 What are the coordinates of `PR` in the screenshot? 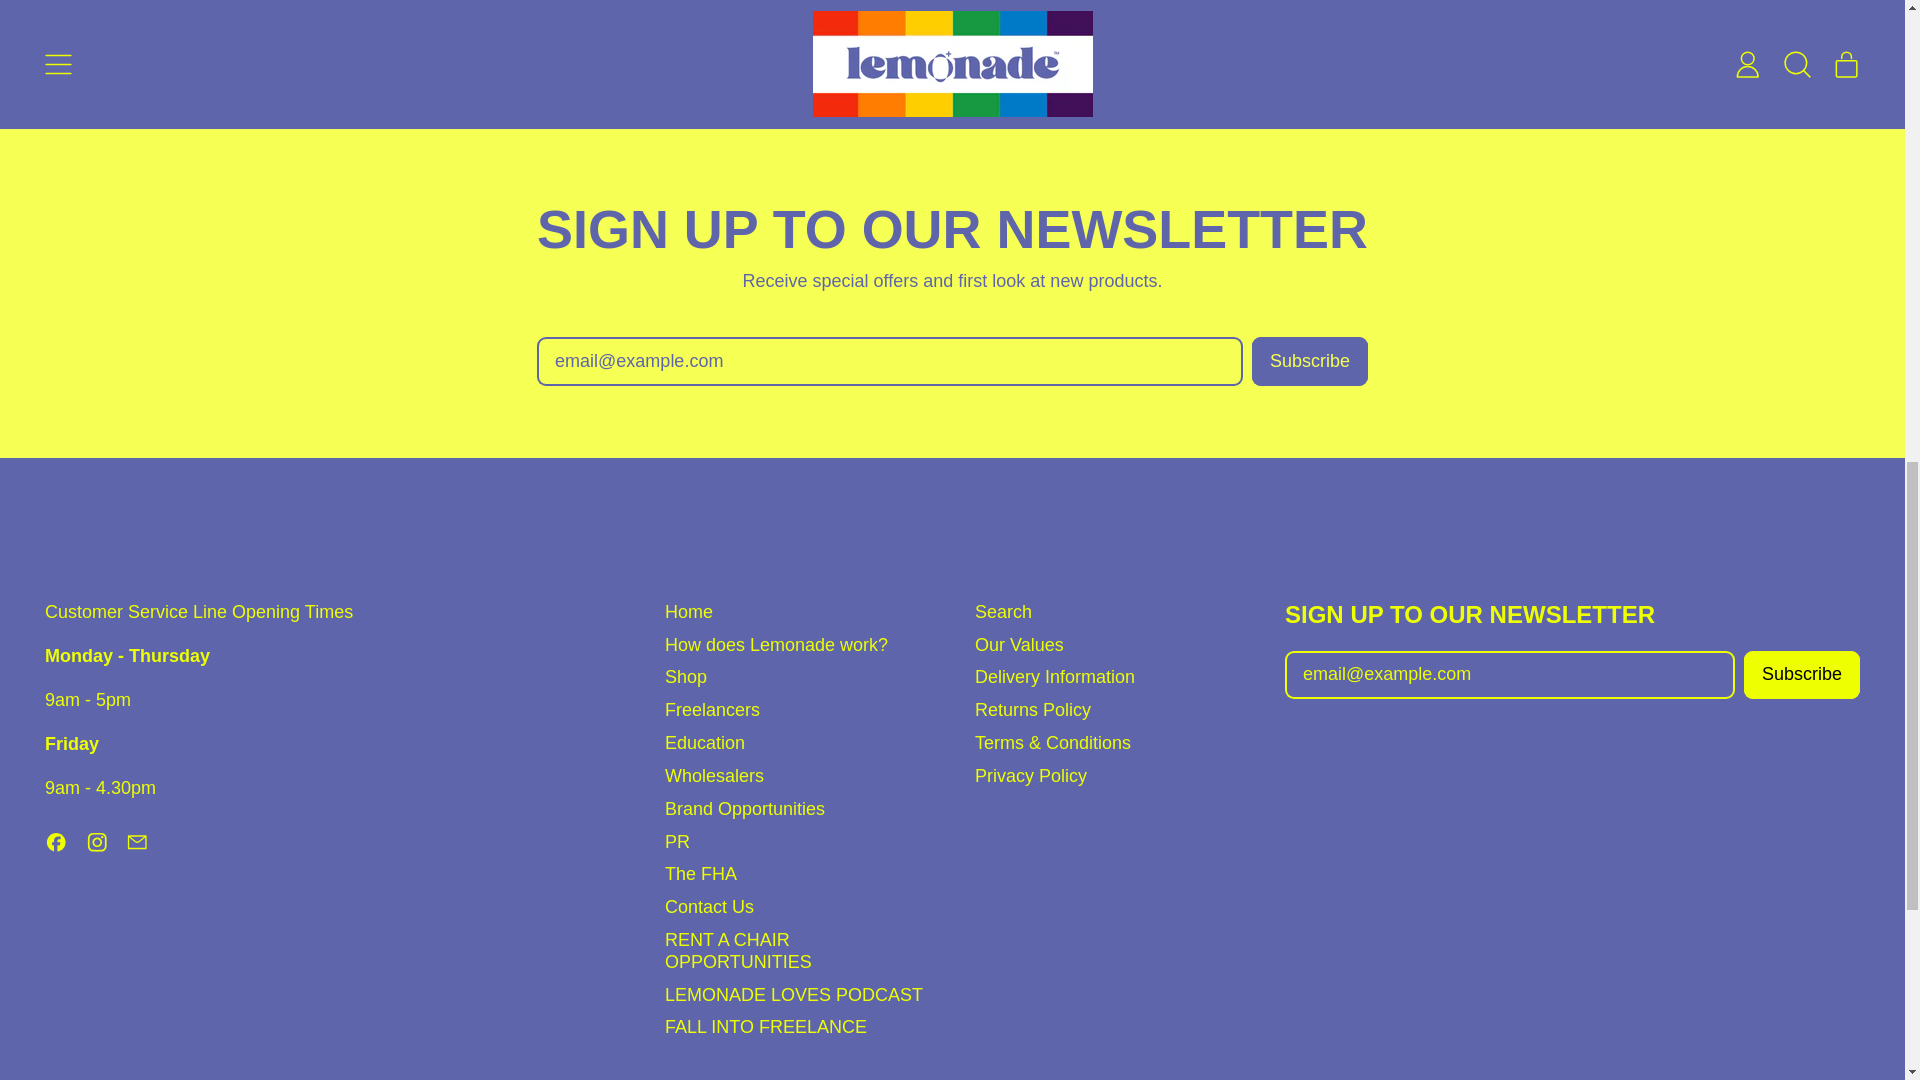 It's located at (676, 842).